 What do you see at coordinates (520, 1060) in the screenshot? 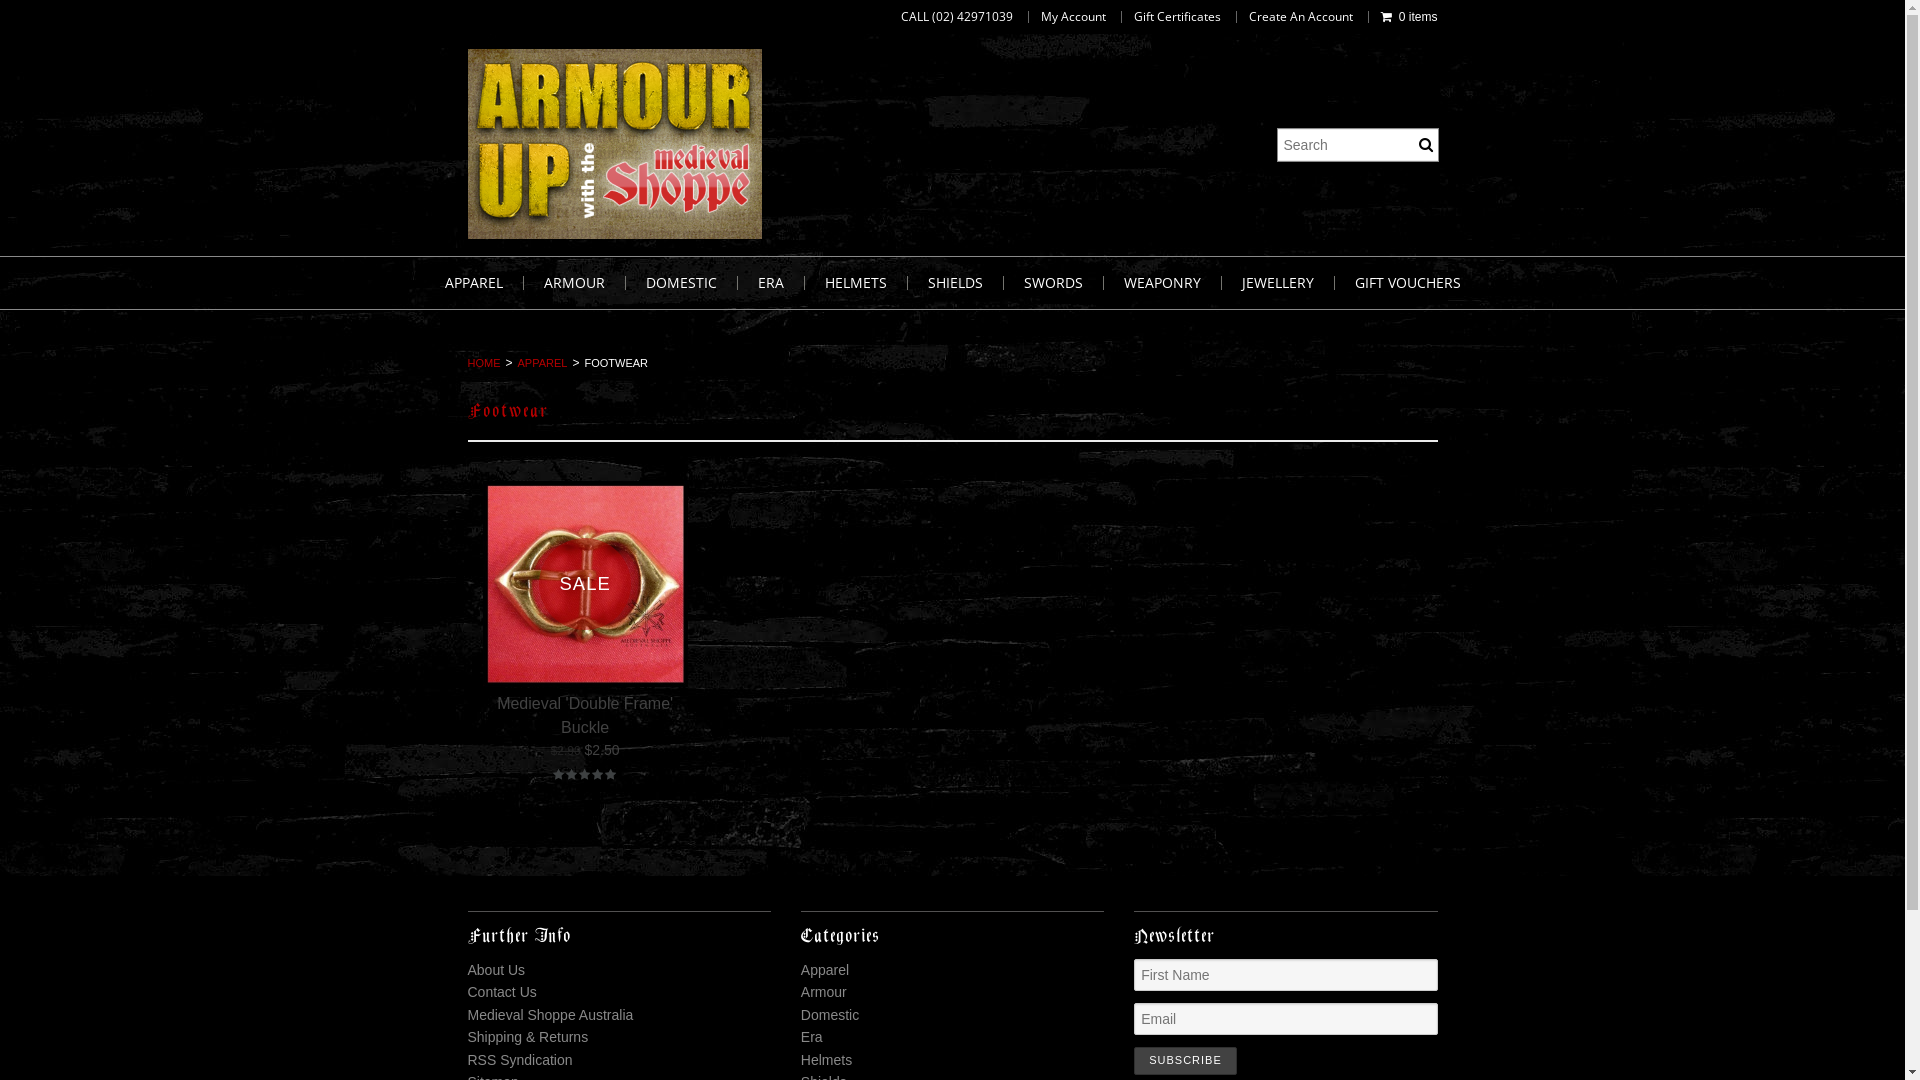
I see `RSS Syndication` at bounding box center [520, 1060].